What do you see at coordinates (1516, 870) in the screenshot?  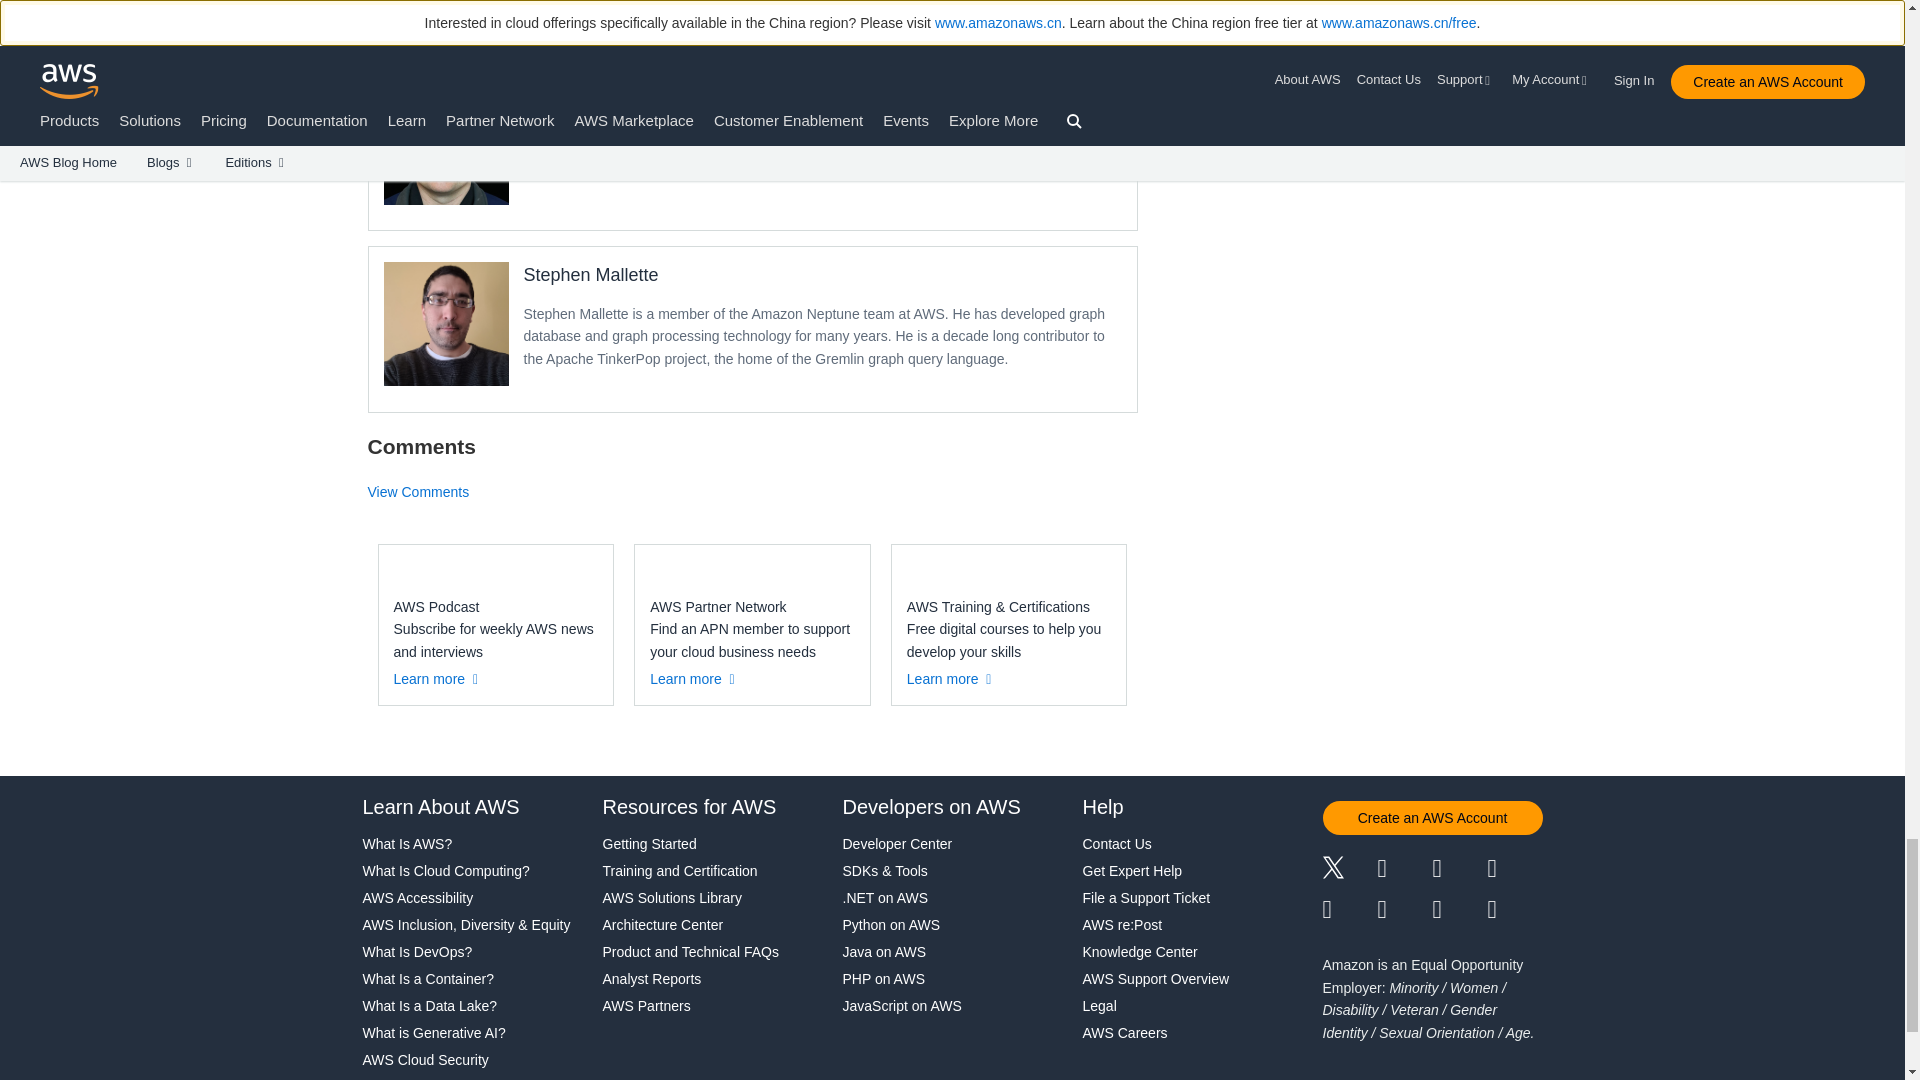 I see `Instagram` at bounding box center [1516, 870].